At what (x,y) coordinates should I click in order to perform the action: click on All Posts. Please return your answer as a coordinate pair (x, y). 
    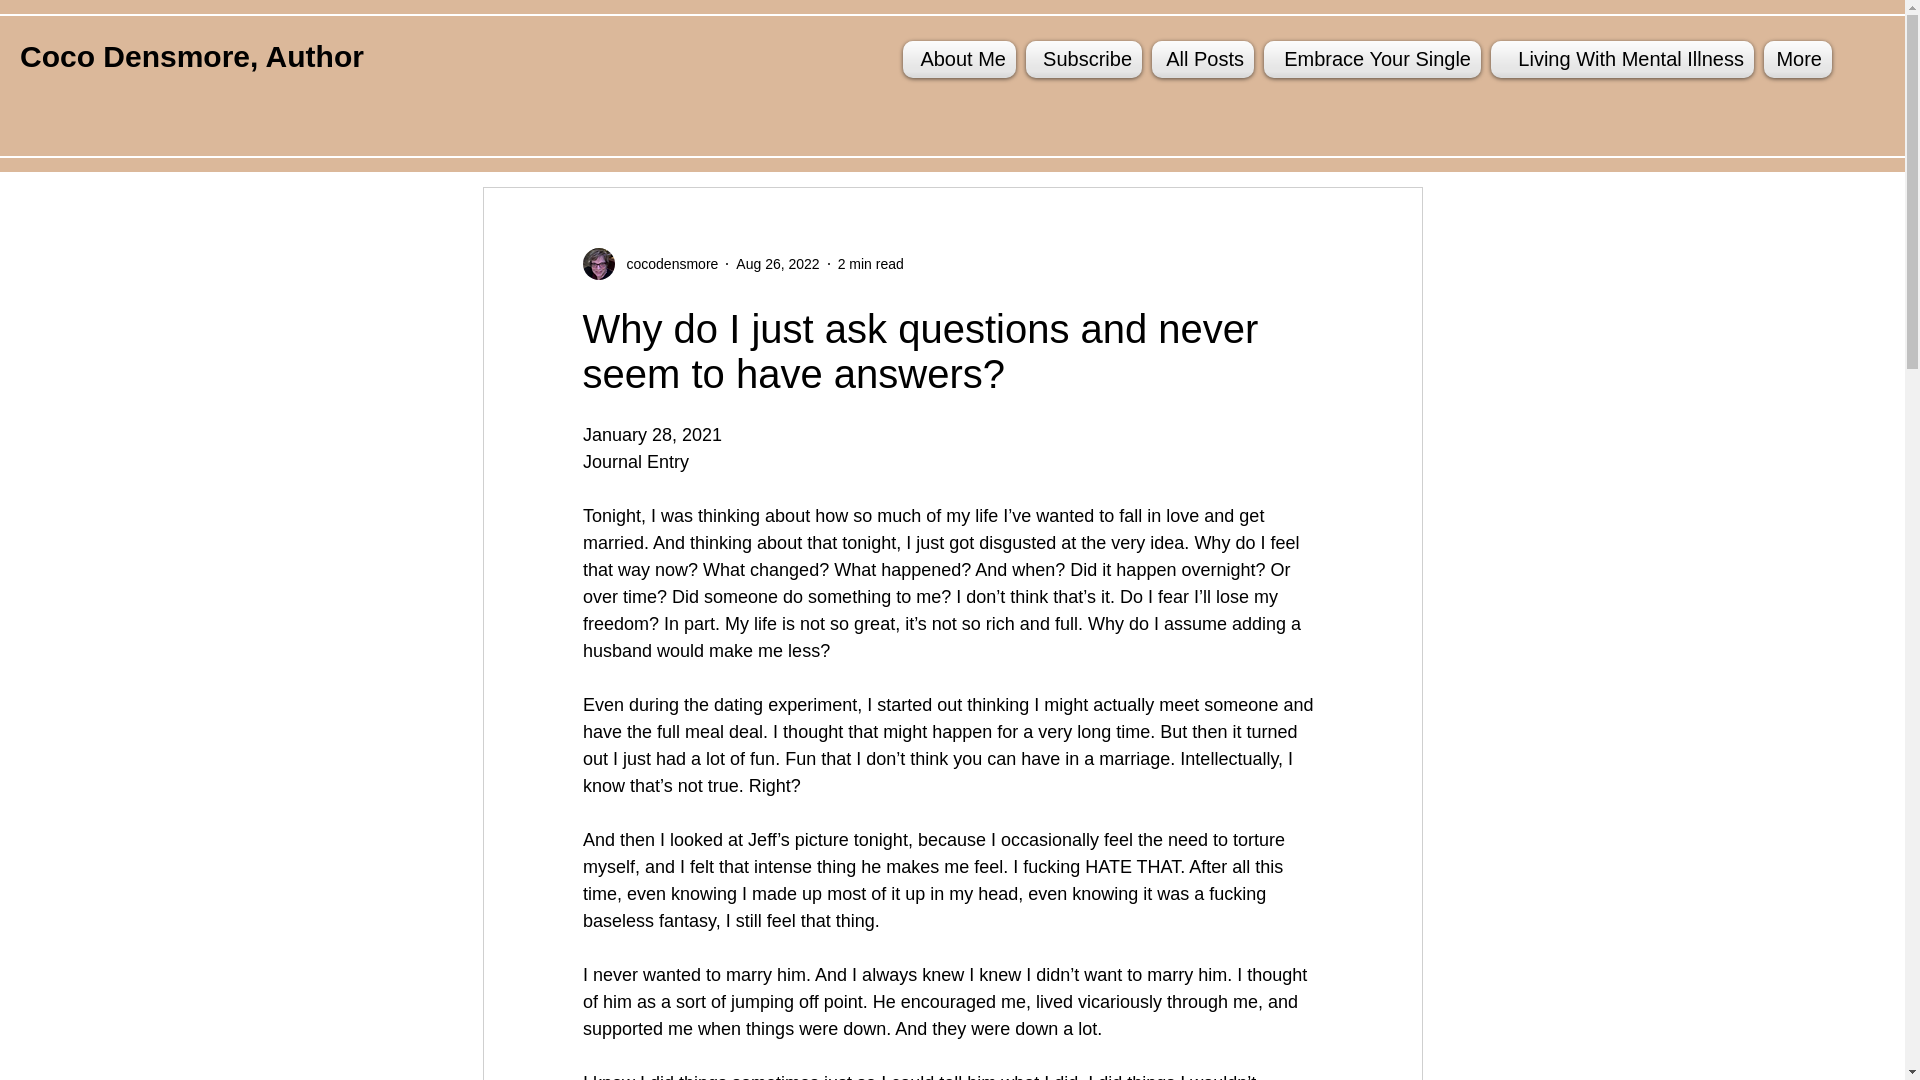
    Looking at the image, I should click on (1202, 59).